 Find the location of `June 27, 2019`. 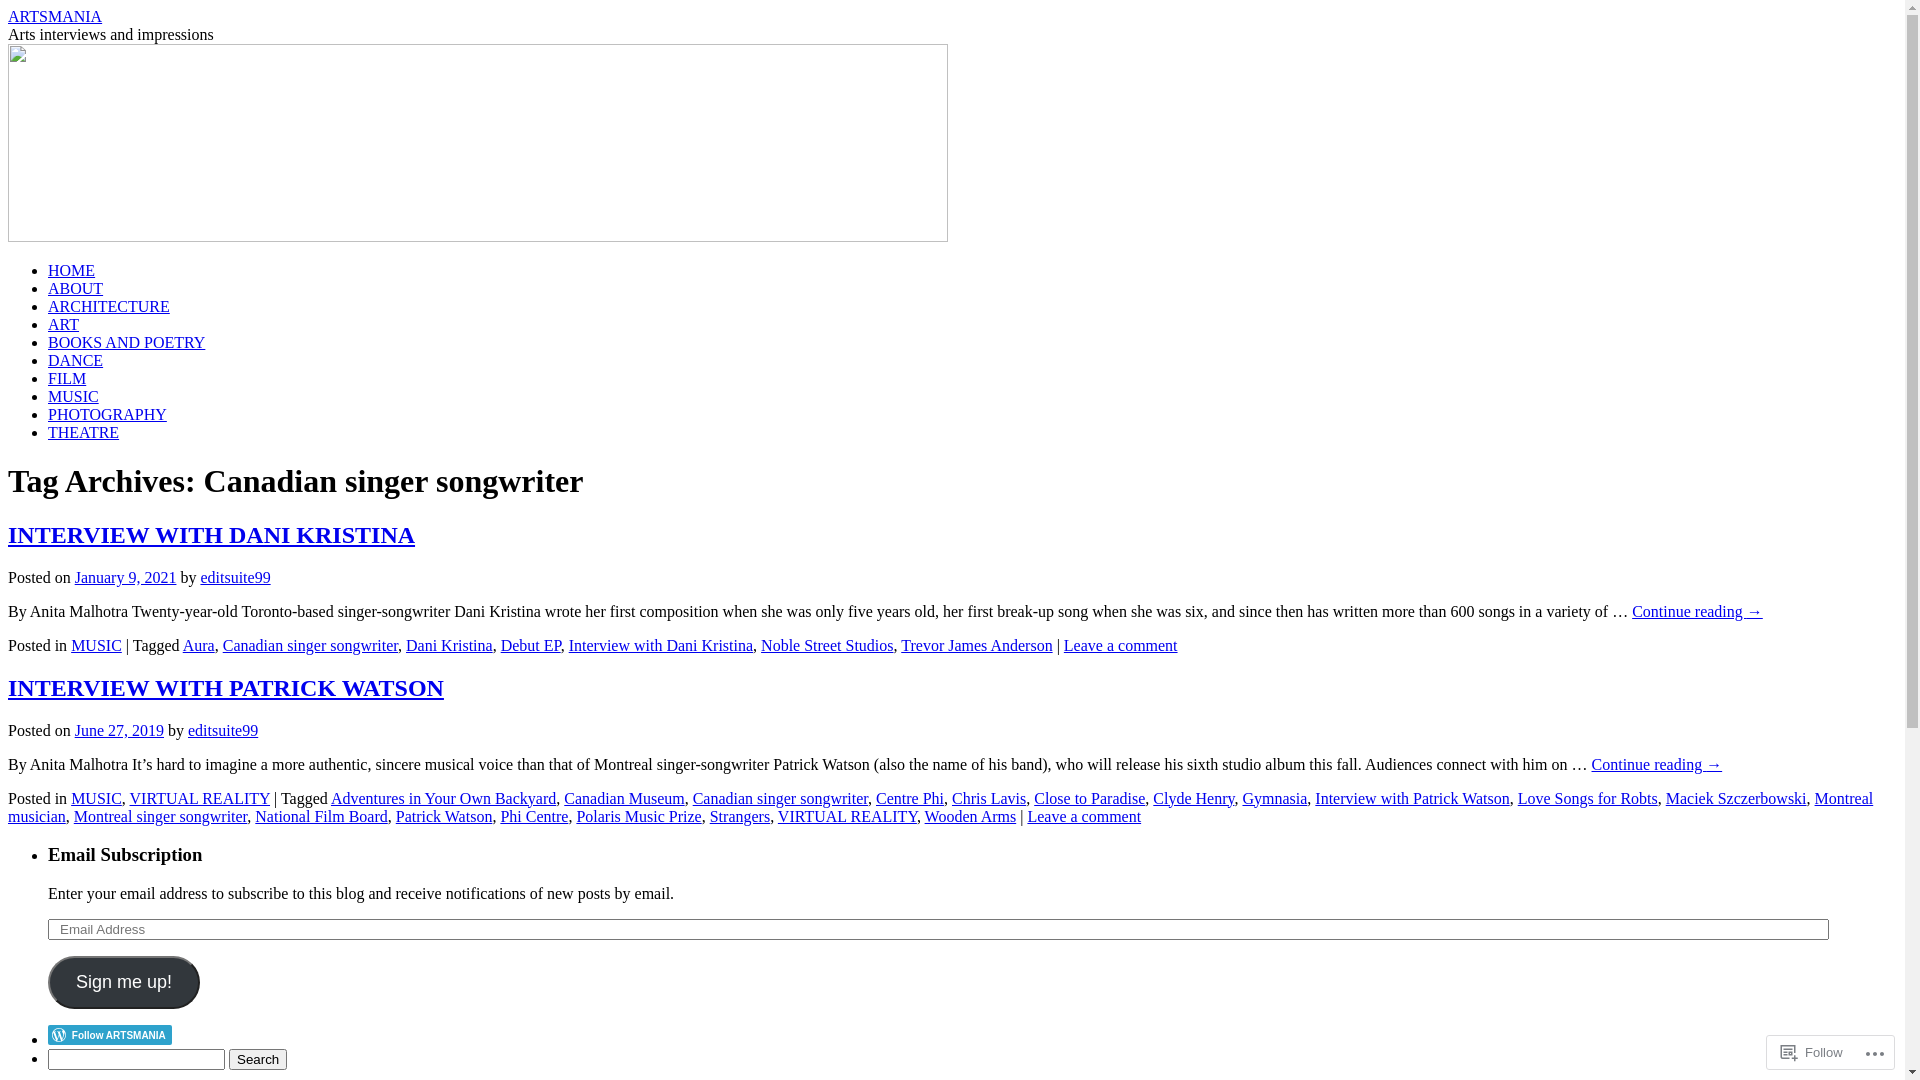

June 27, 2019 is located at coordinates (120, 730).